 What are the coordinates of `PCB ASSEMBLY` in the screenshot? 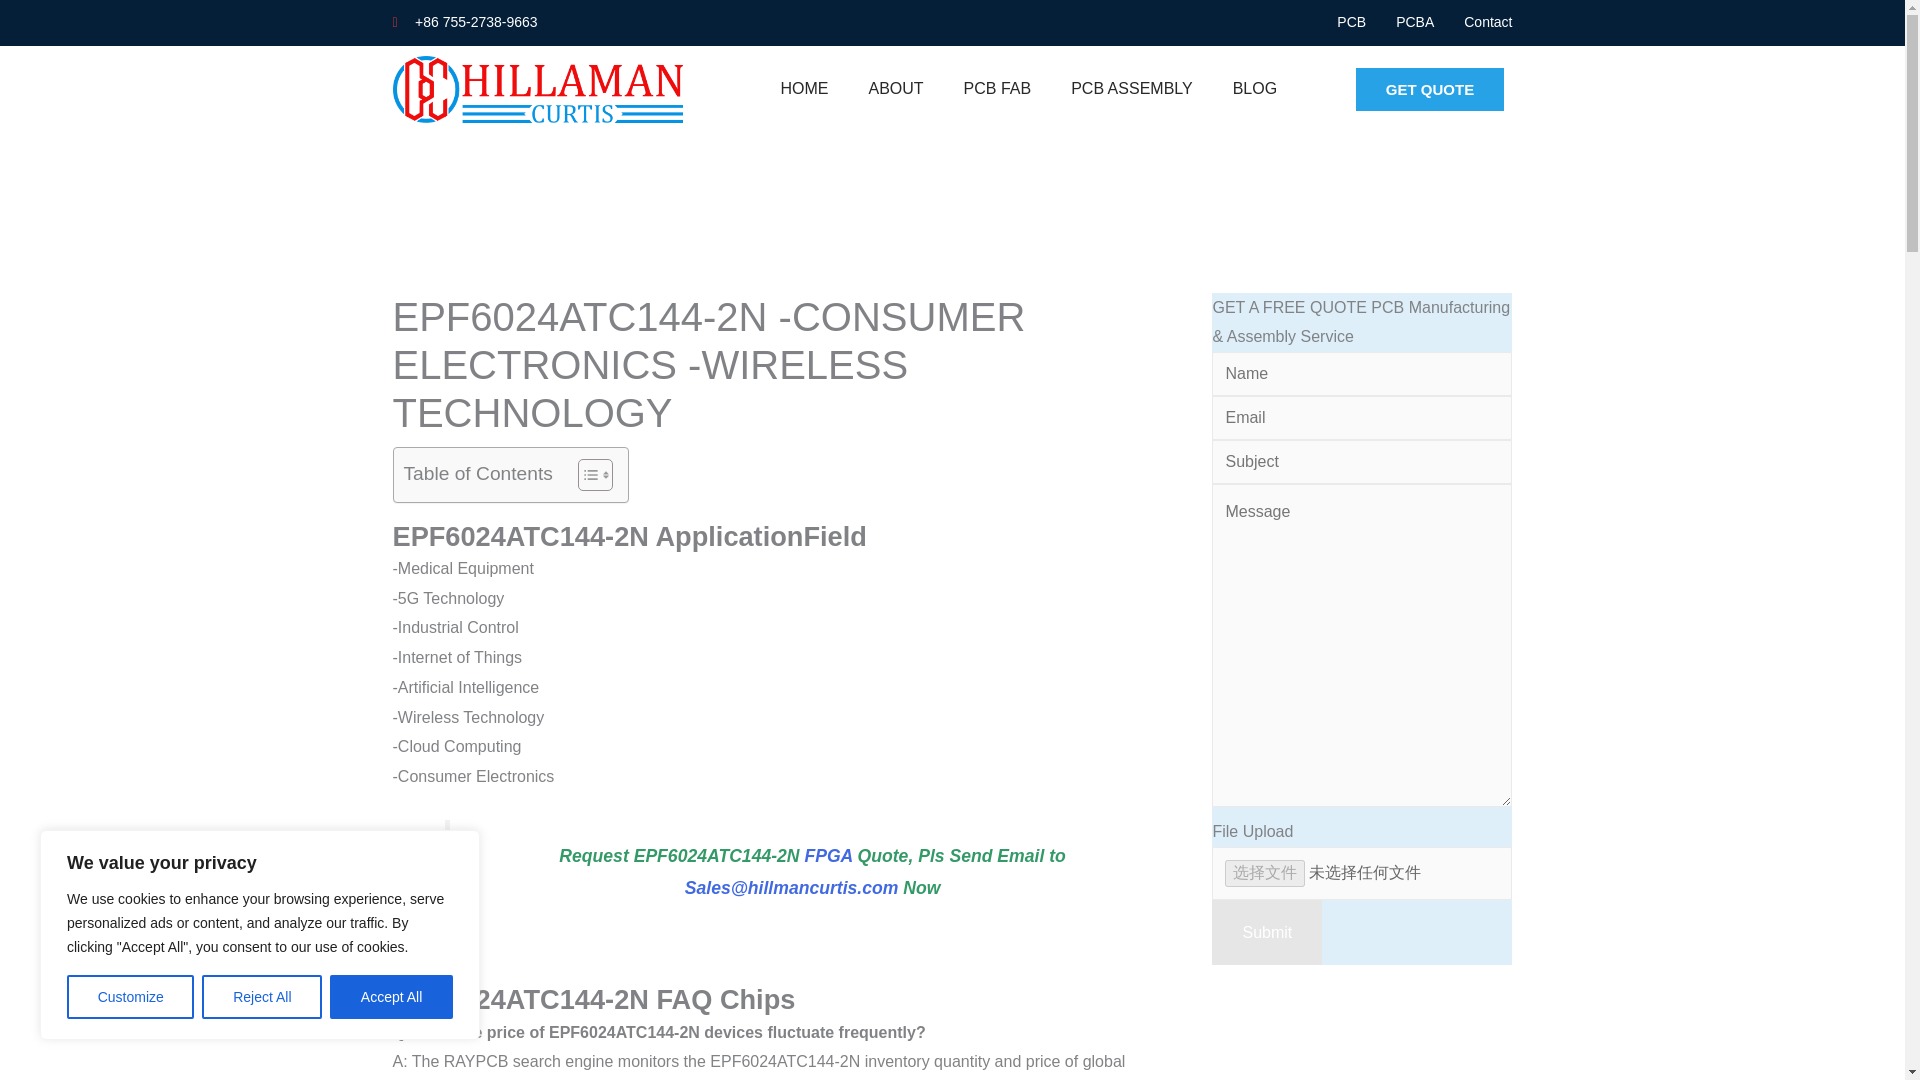 It's located at (1132, 88).